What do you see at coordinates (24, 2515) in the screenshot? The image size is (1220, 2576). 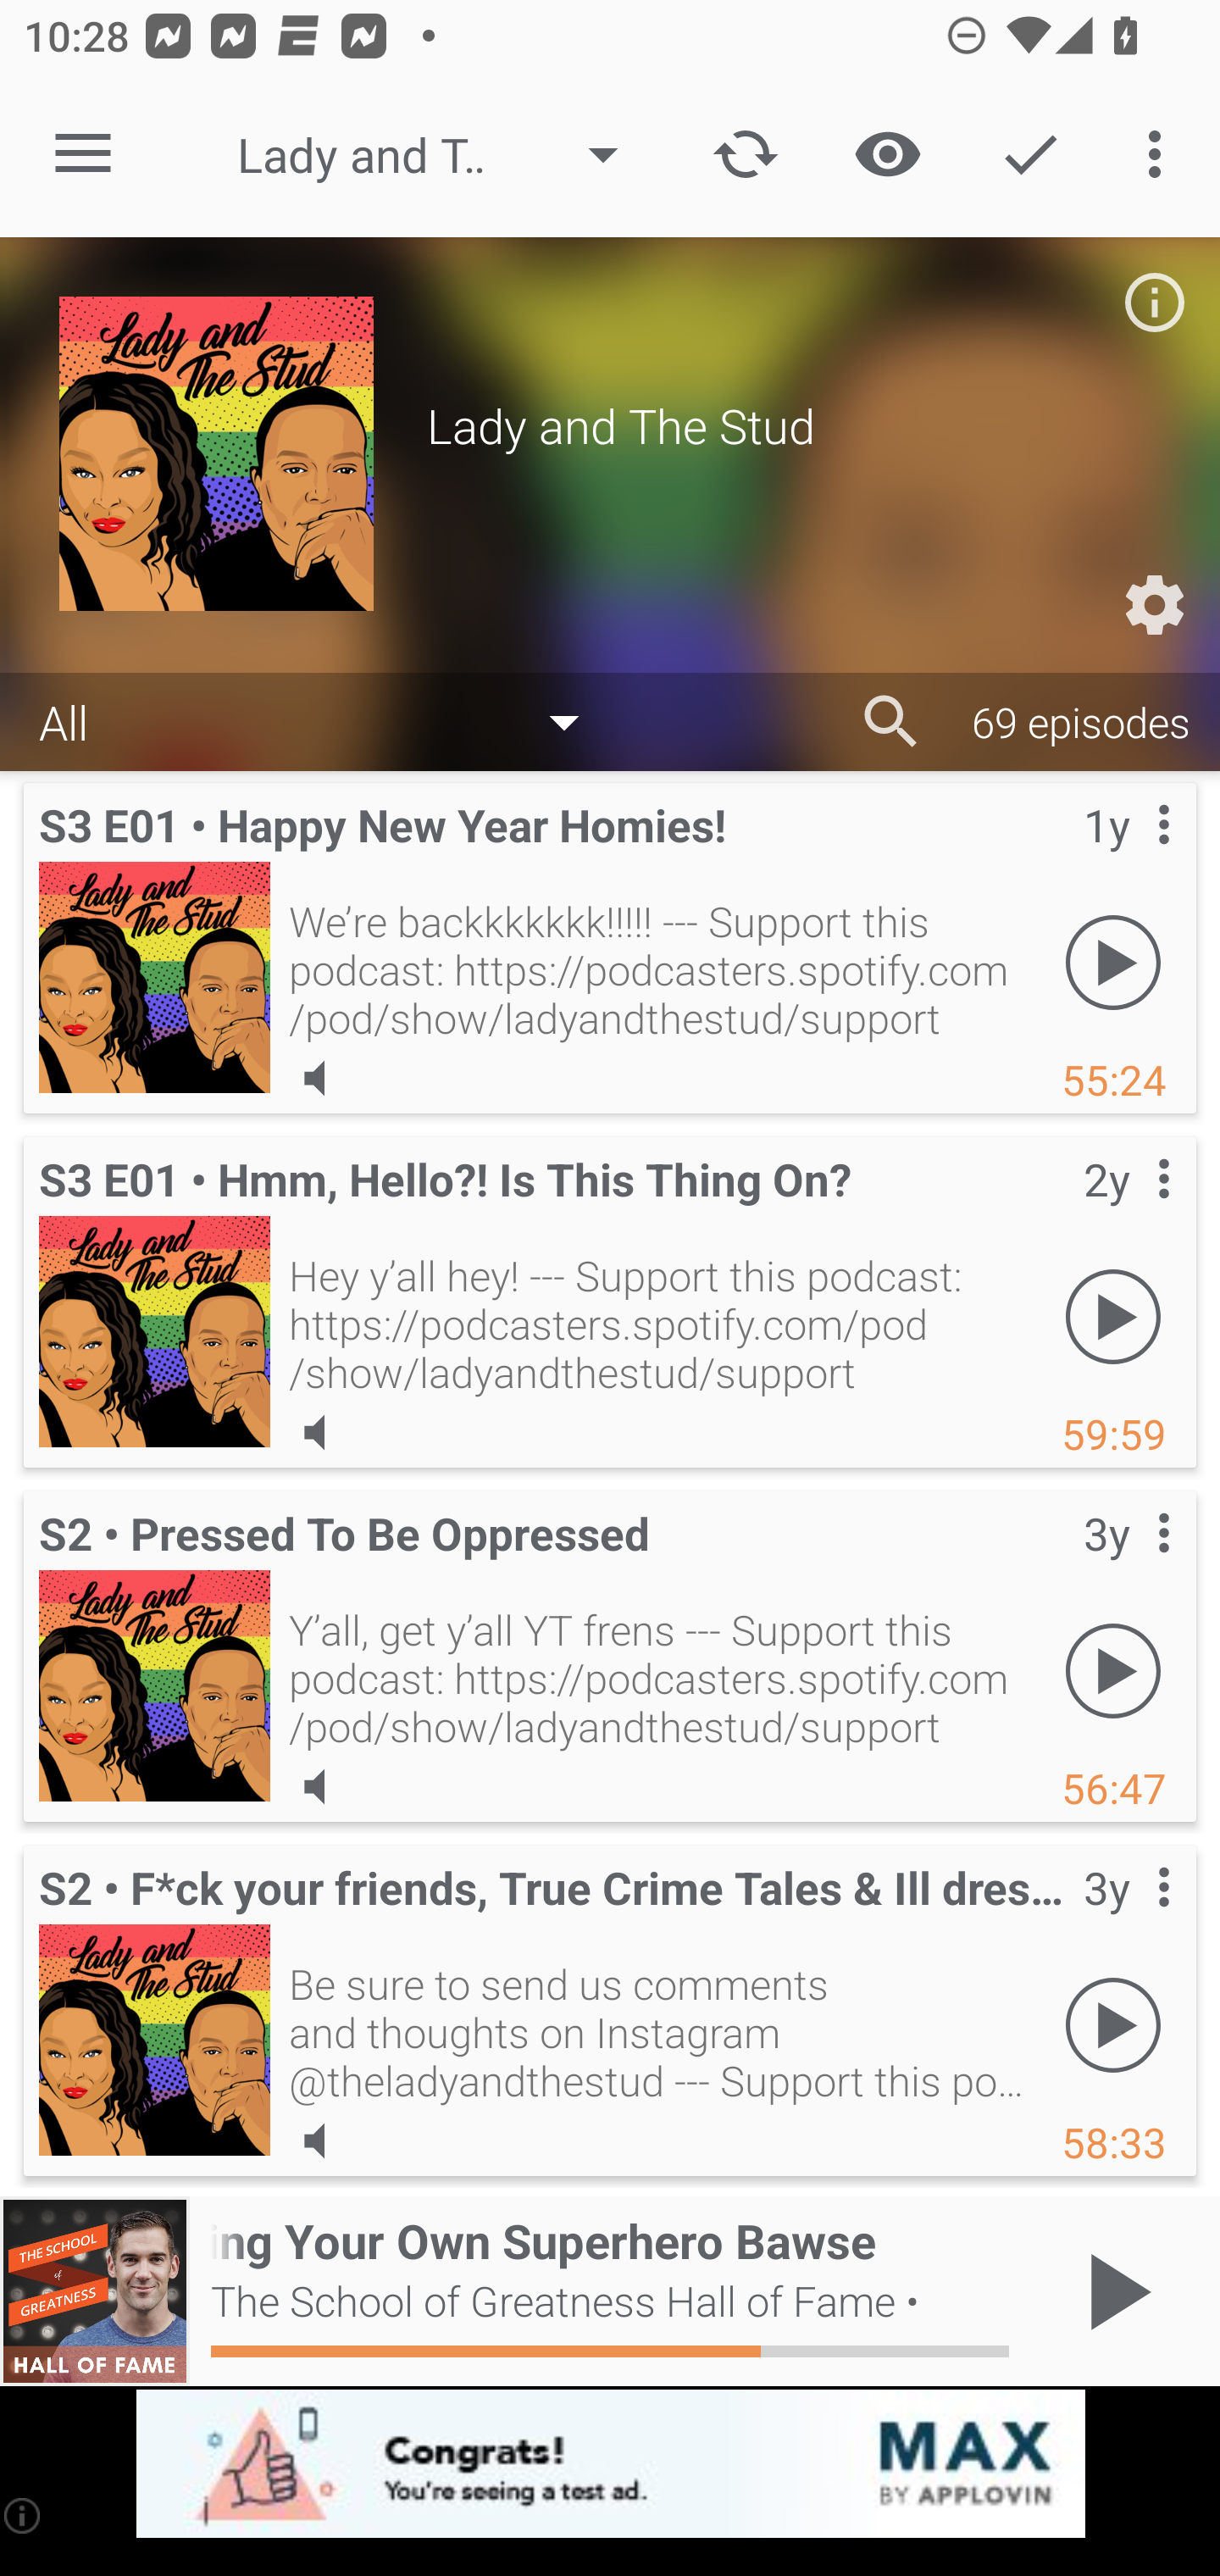 I see `(i)` at bounding box center [24, 2515].